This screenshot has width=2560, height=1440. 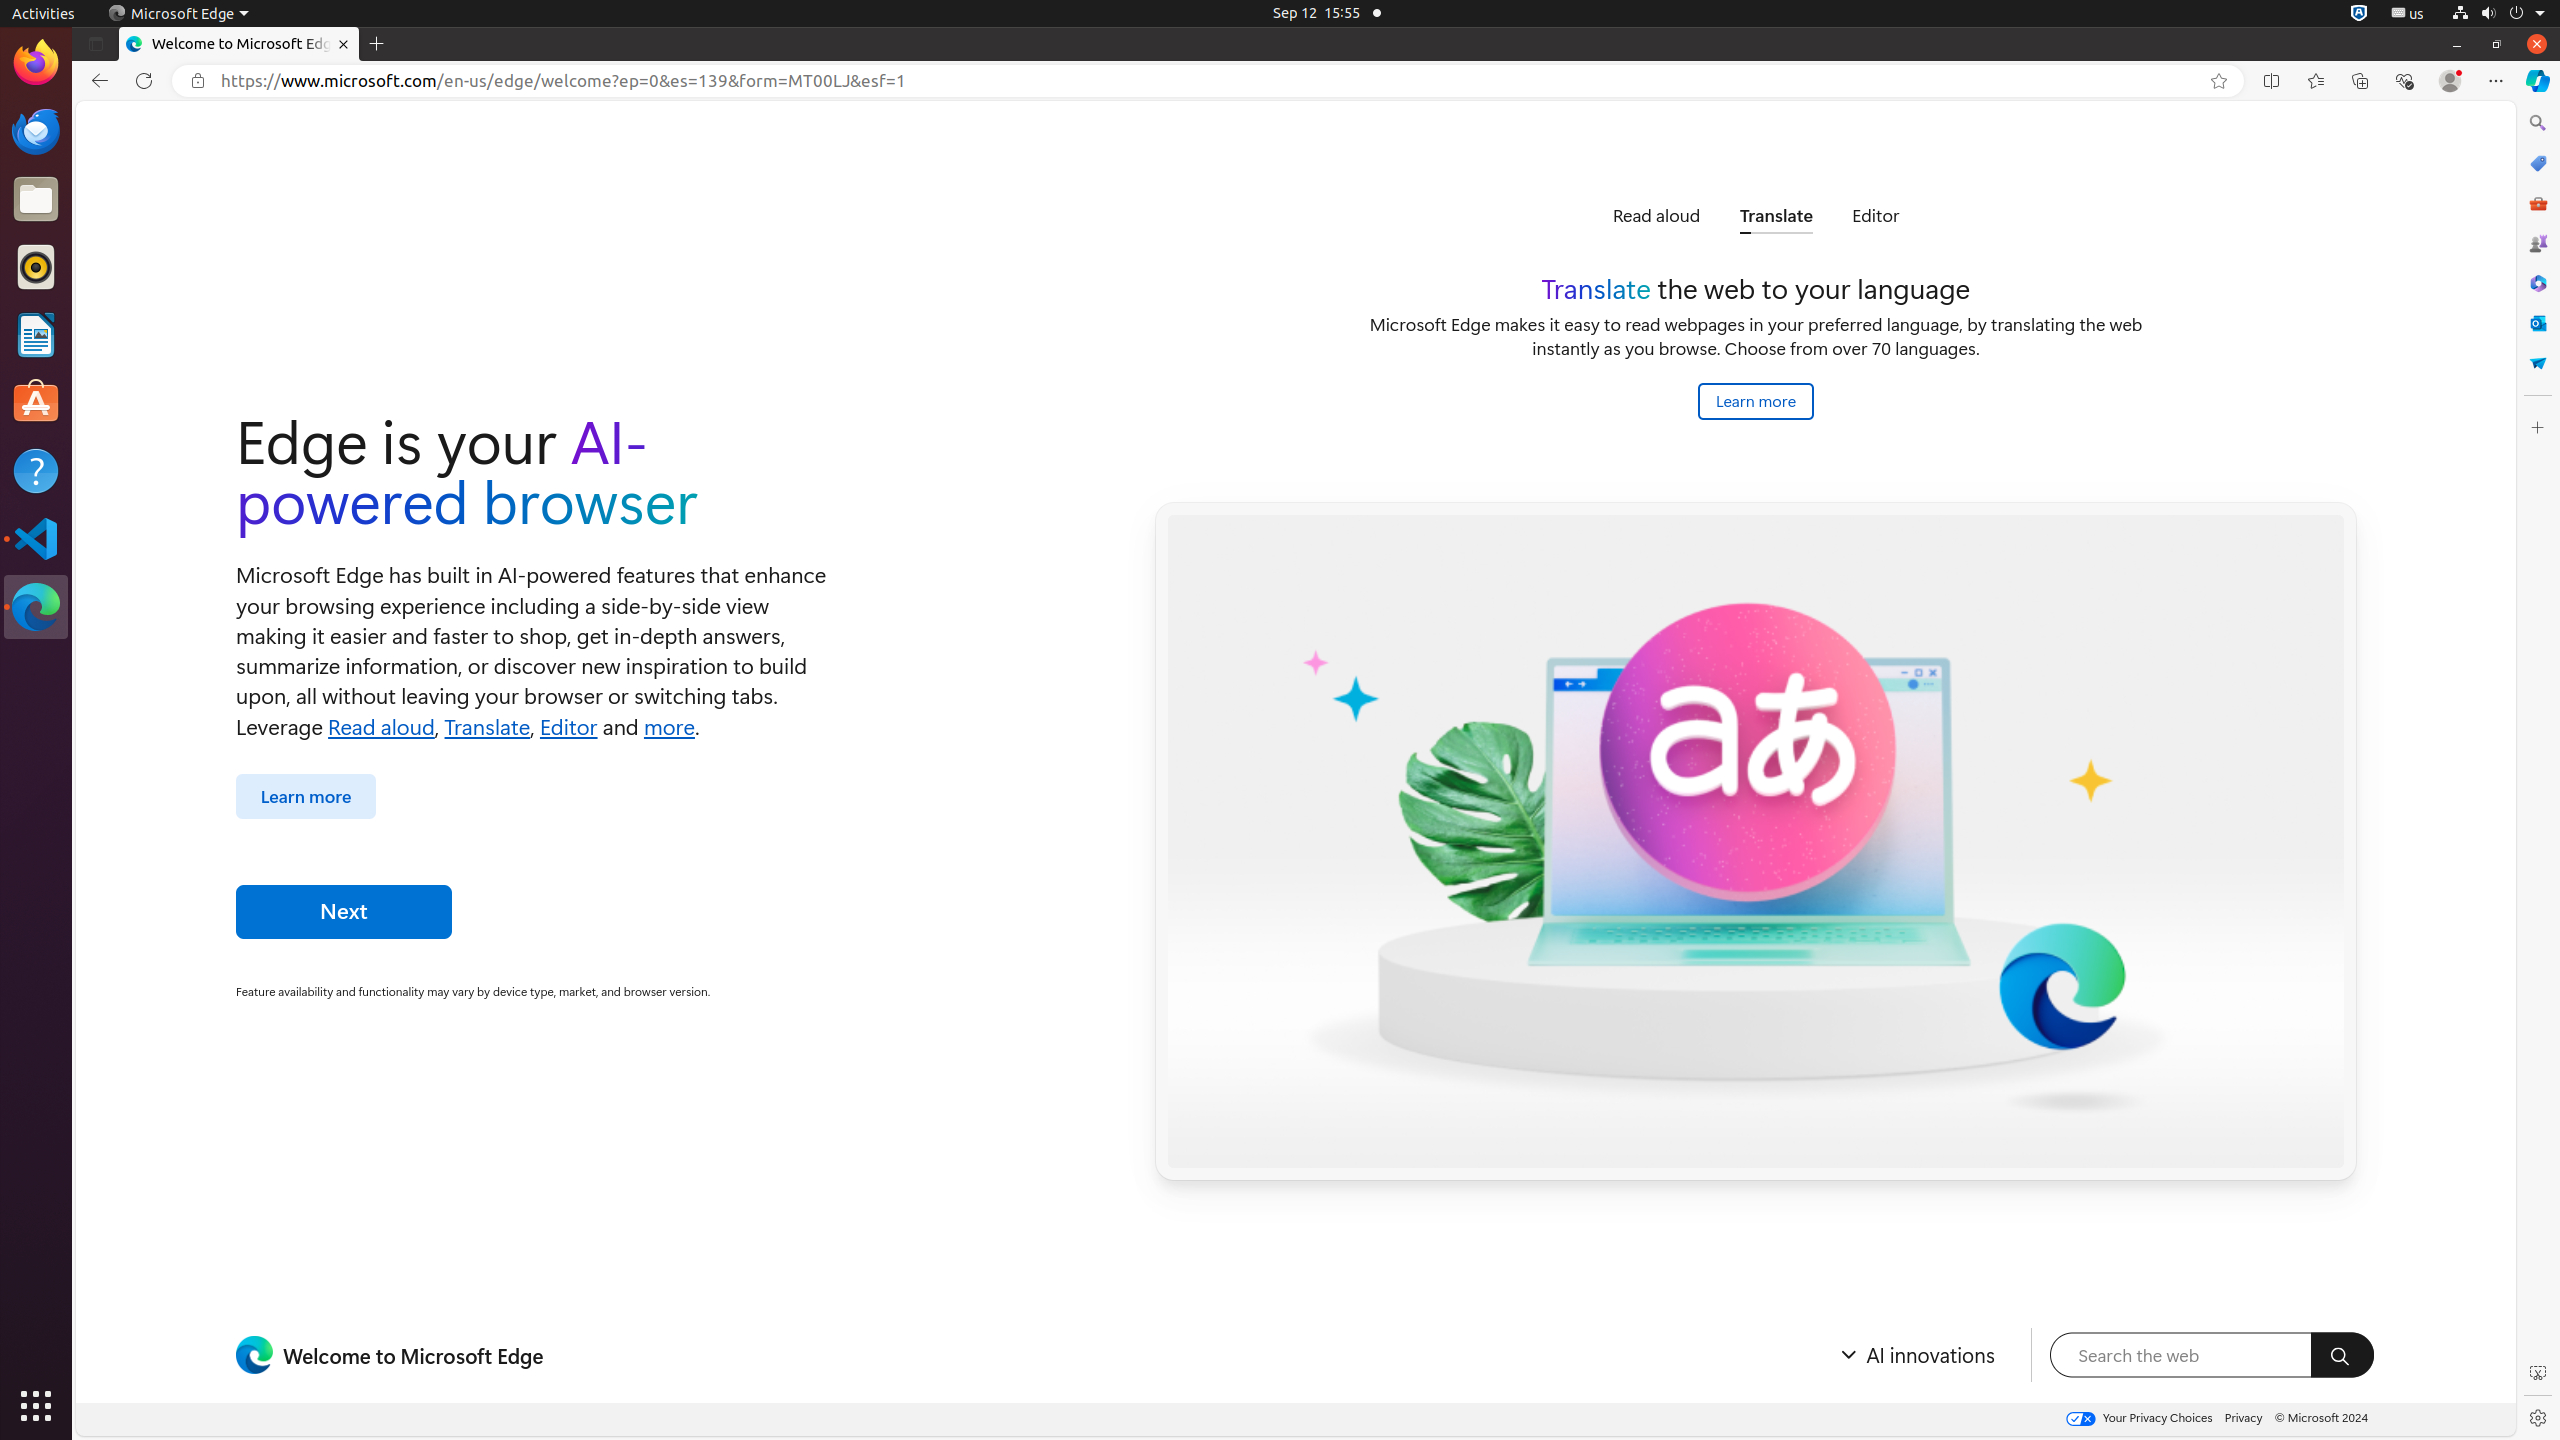 What do you see at coordinates (2538, 1373) in the screenshot?
I see `Screenshot` at bounding box center [2538, 1373].